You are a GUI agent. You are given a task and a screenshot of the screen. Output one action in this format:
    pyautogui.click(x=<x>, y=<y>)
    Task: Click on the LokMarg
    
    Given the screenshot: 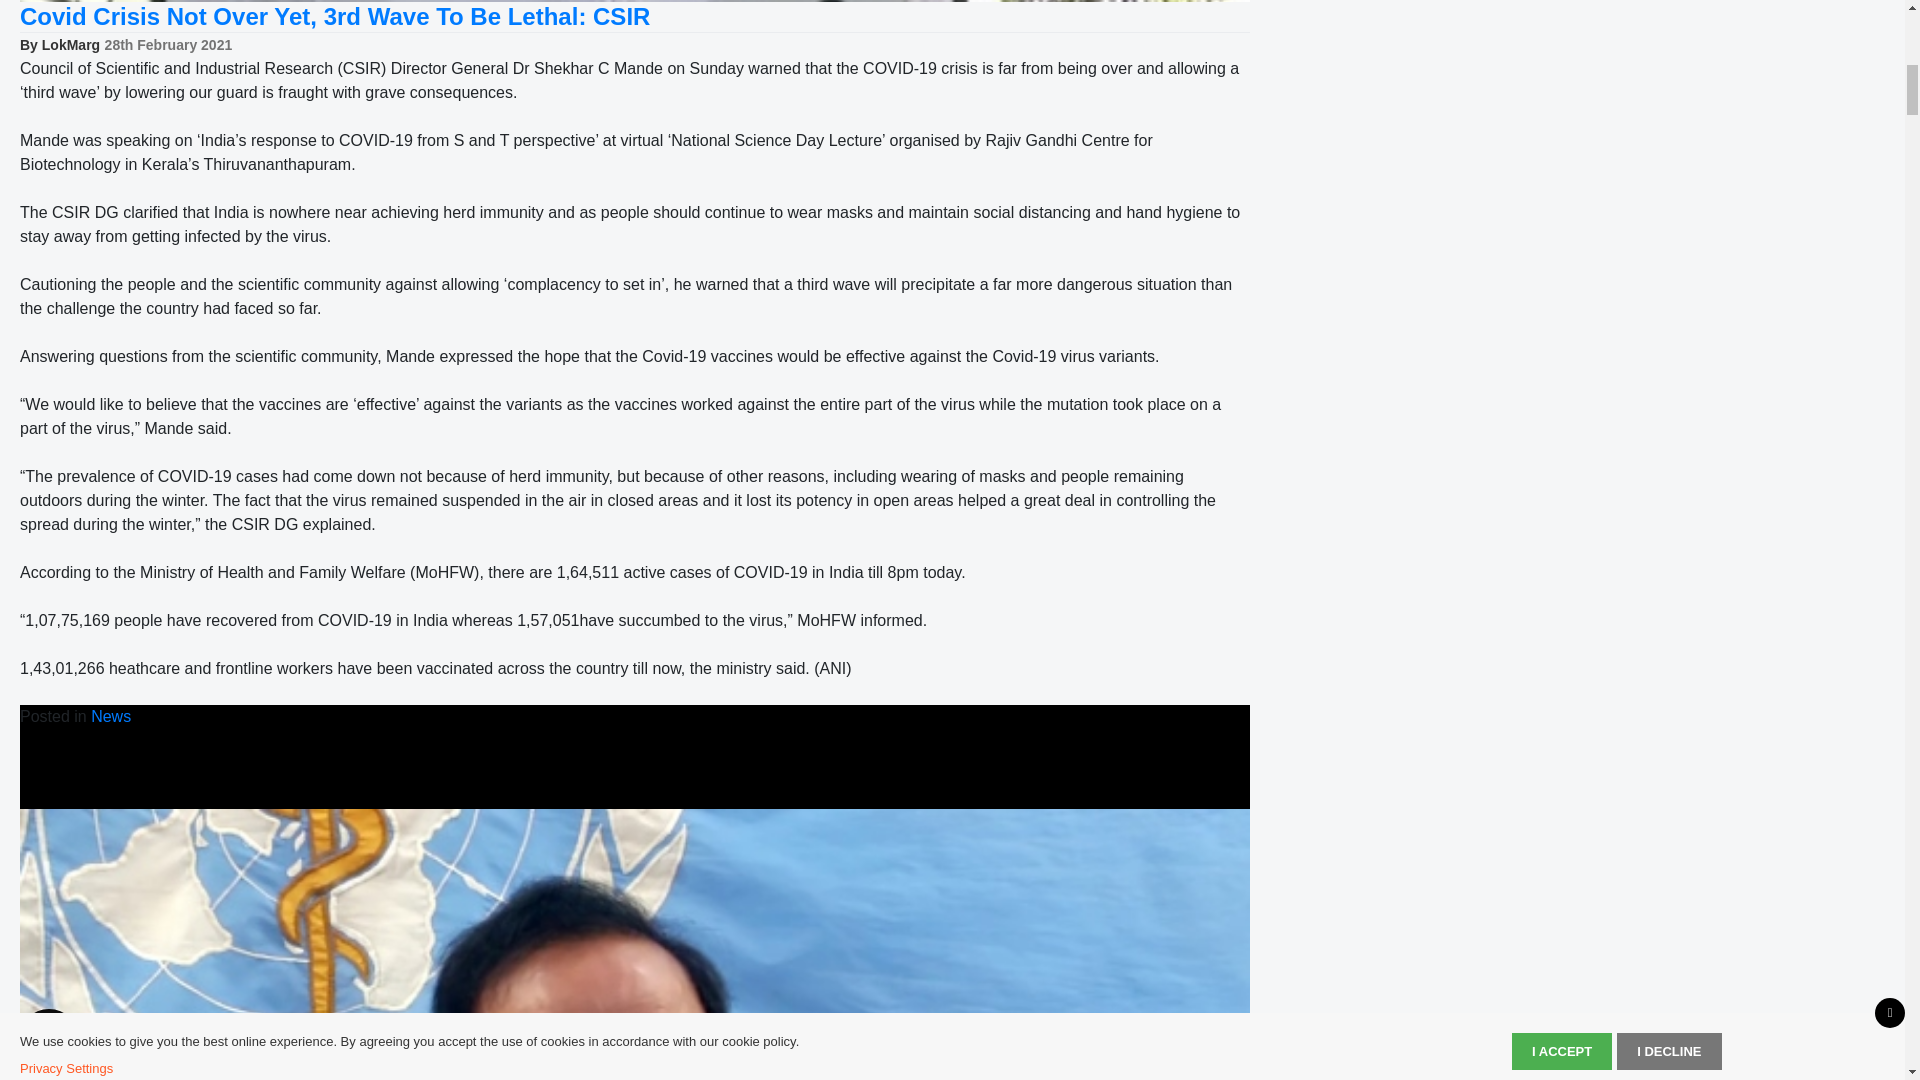 What is the action you would take?
    pyautogui.click(x=70, y=44)
    